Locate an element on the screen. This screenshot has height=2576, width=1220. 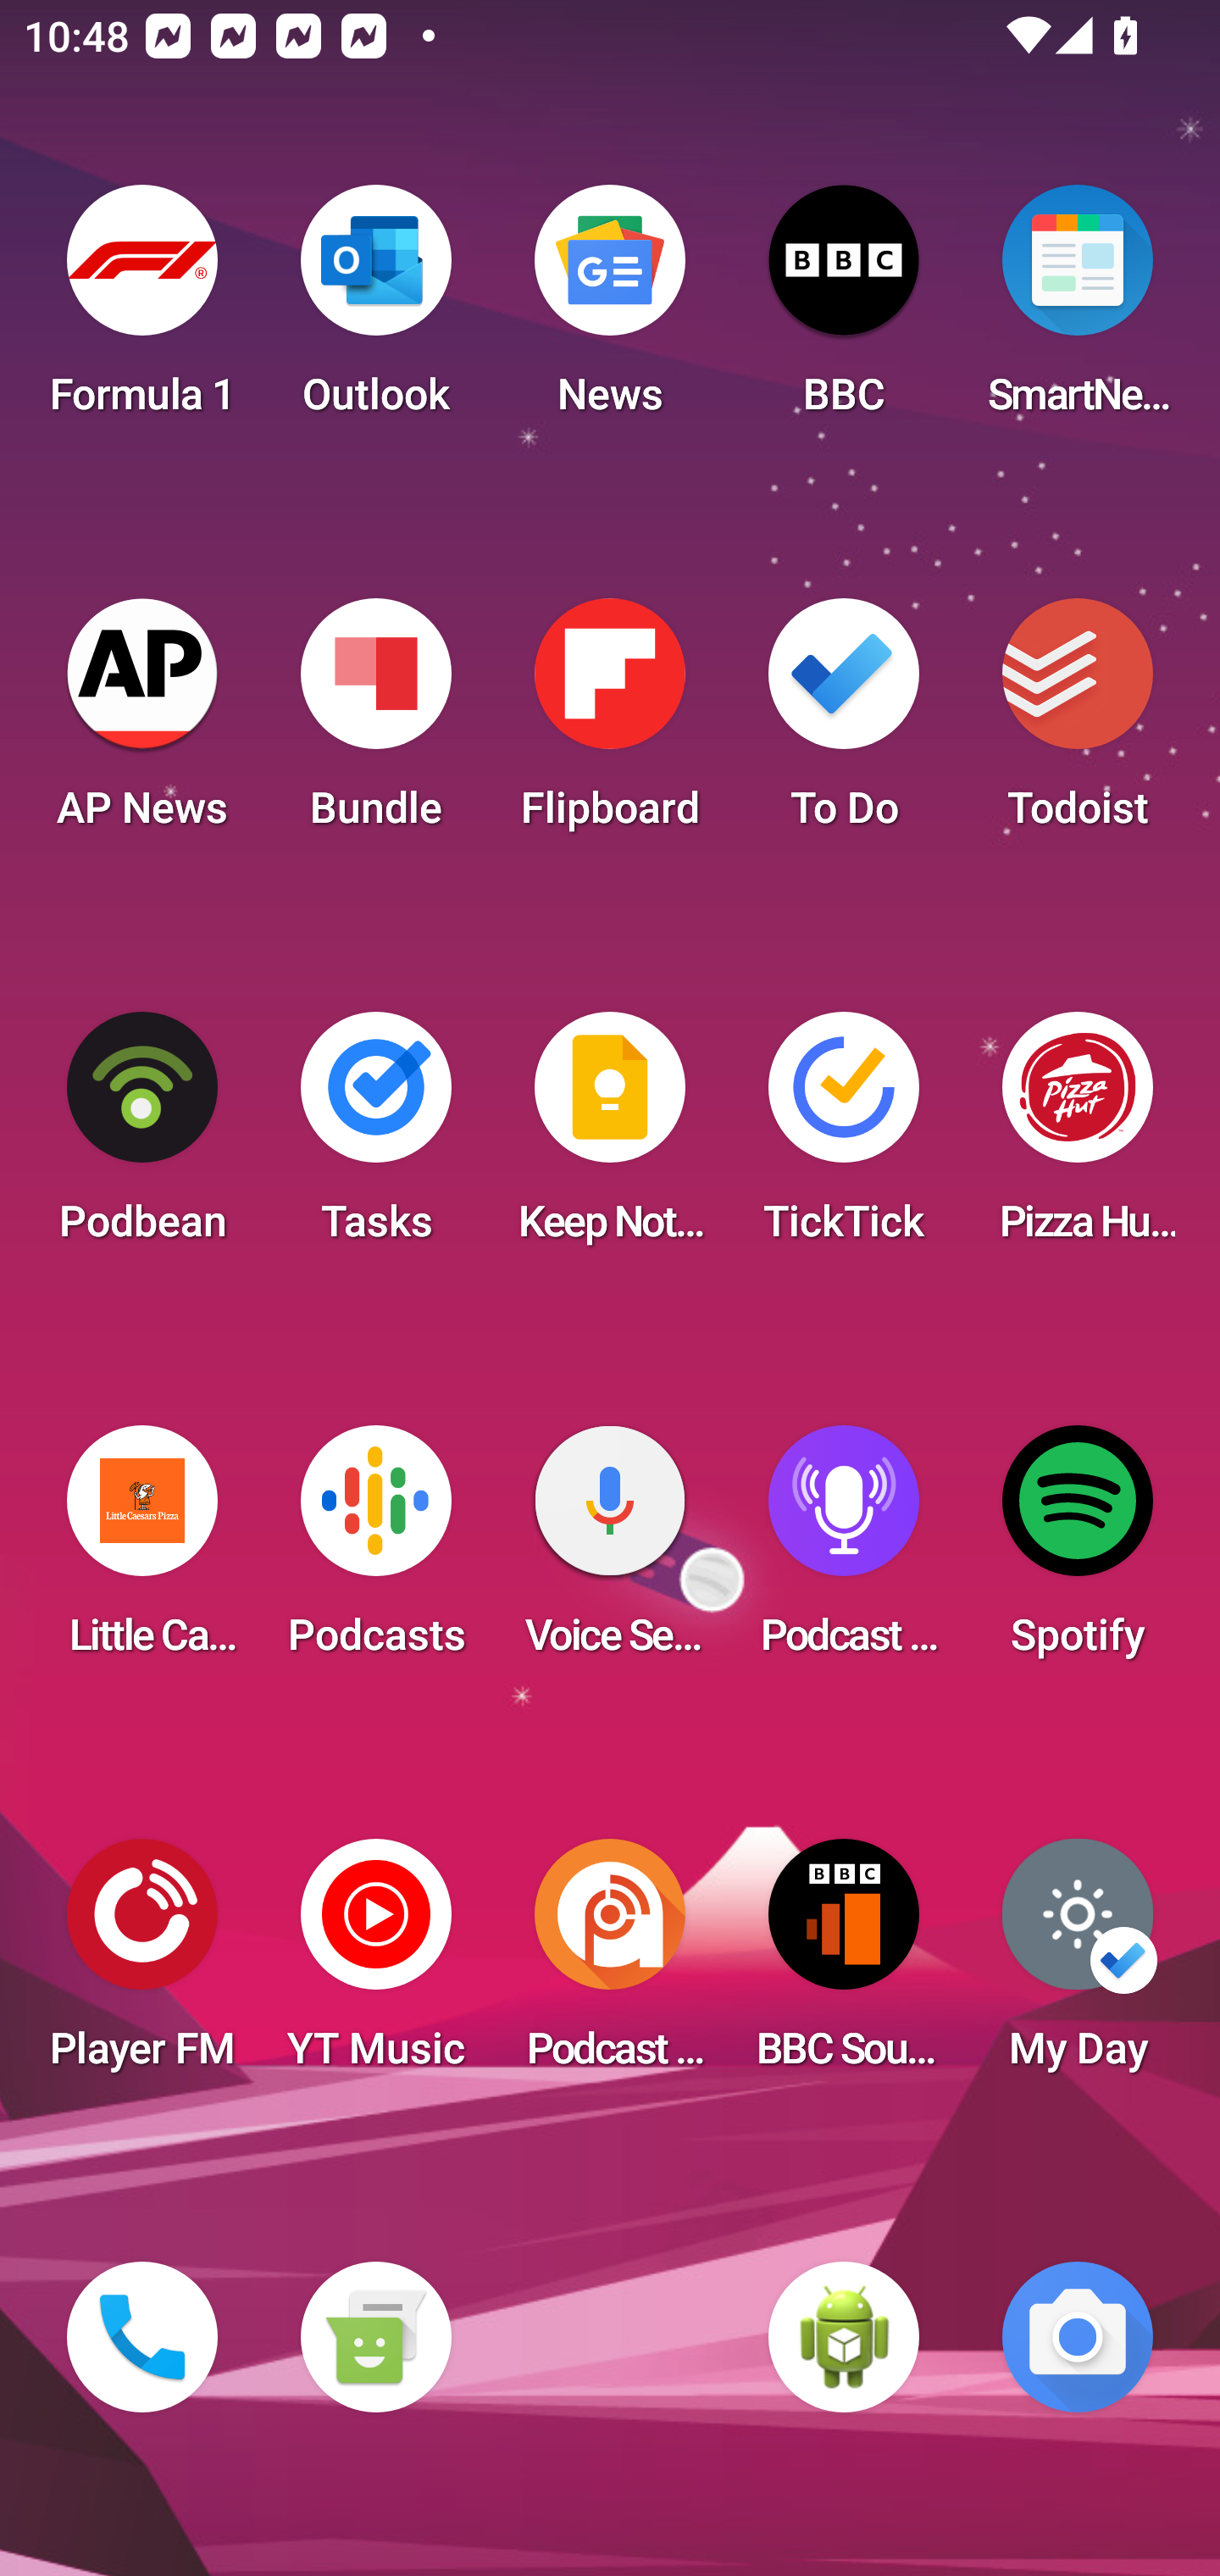
Formula 1 is located at coordinates (142, 310).